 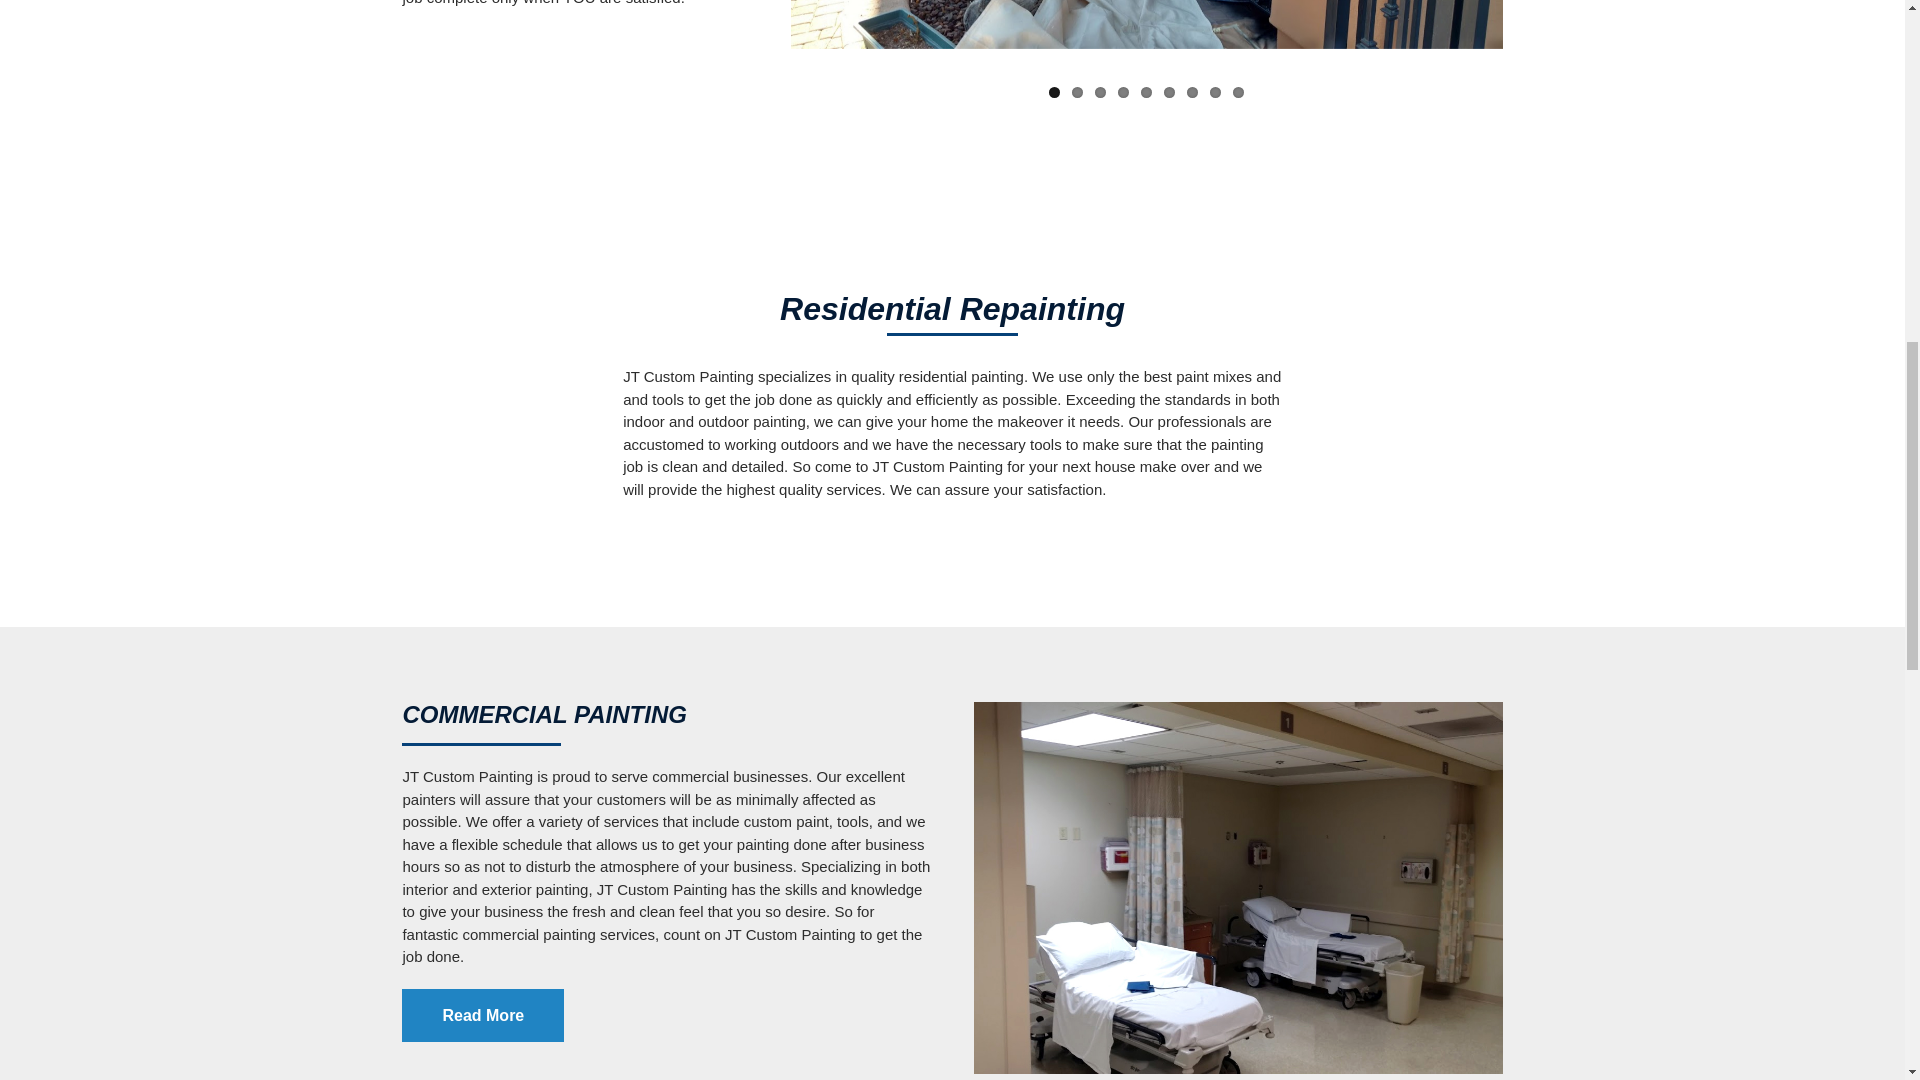 What do you see at coordinates (1100, 92) in the screenshot?
I see `3` at bounding box center [1100, 92].